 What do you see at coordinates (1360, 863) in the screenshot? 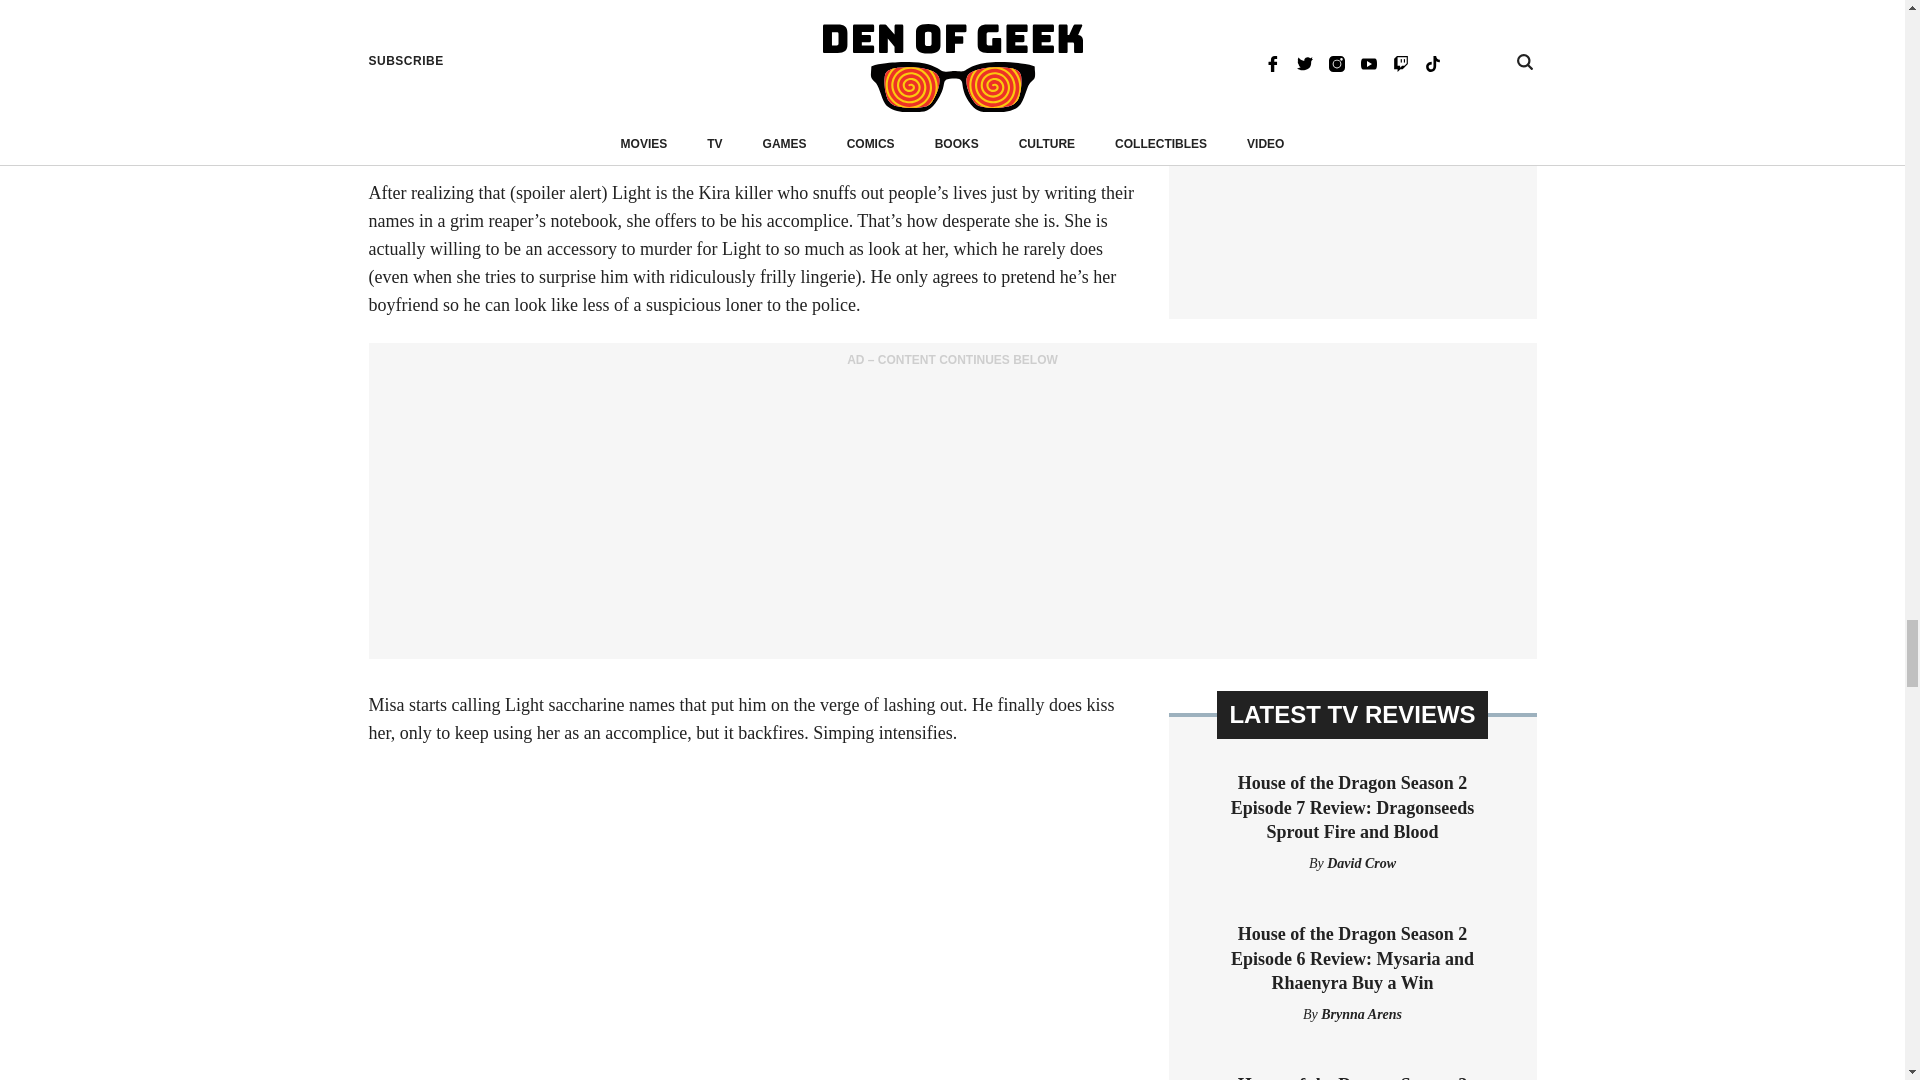
I see `David Crow` at bounding box center [1360, 863].